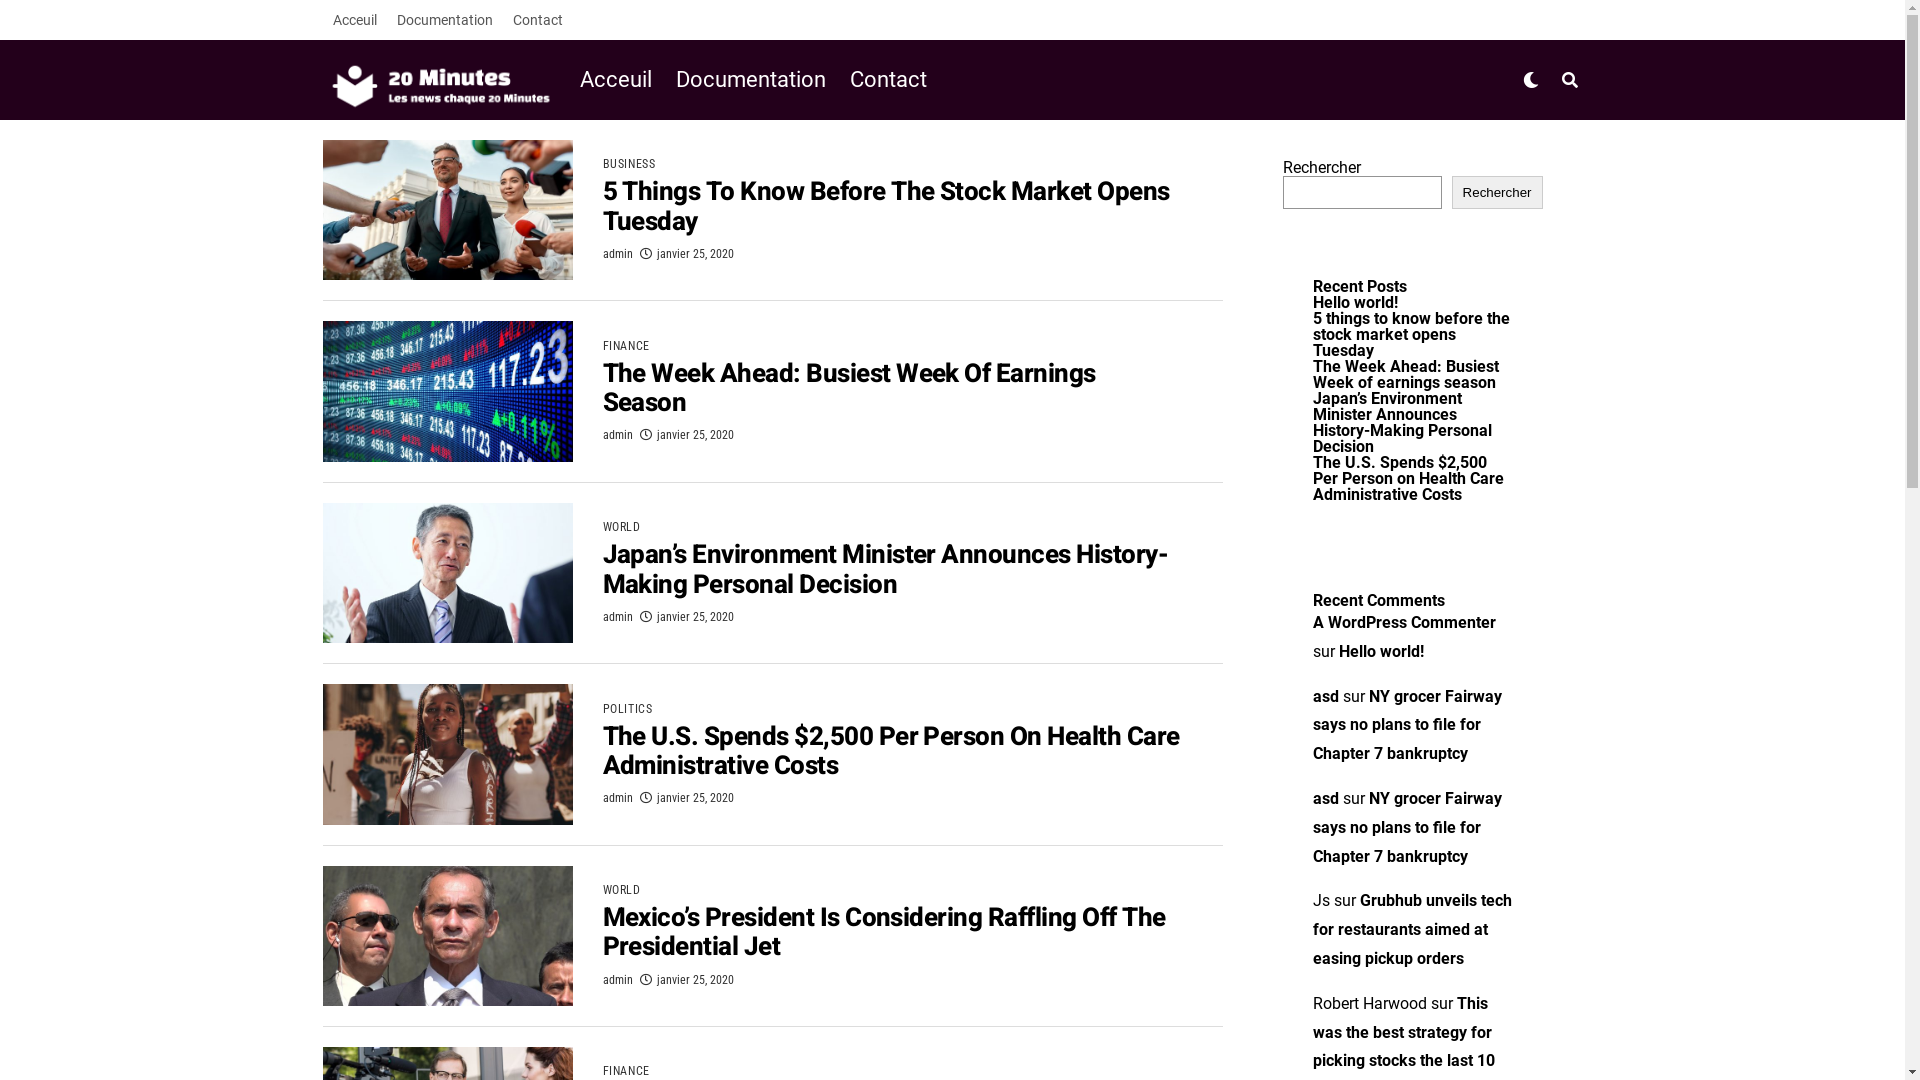  I want to click on 5 things to know before the stock market opens Tuesday, so click(1410, 334).